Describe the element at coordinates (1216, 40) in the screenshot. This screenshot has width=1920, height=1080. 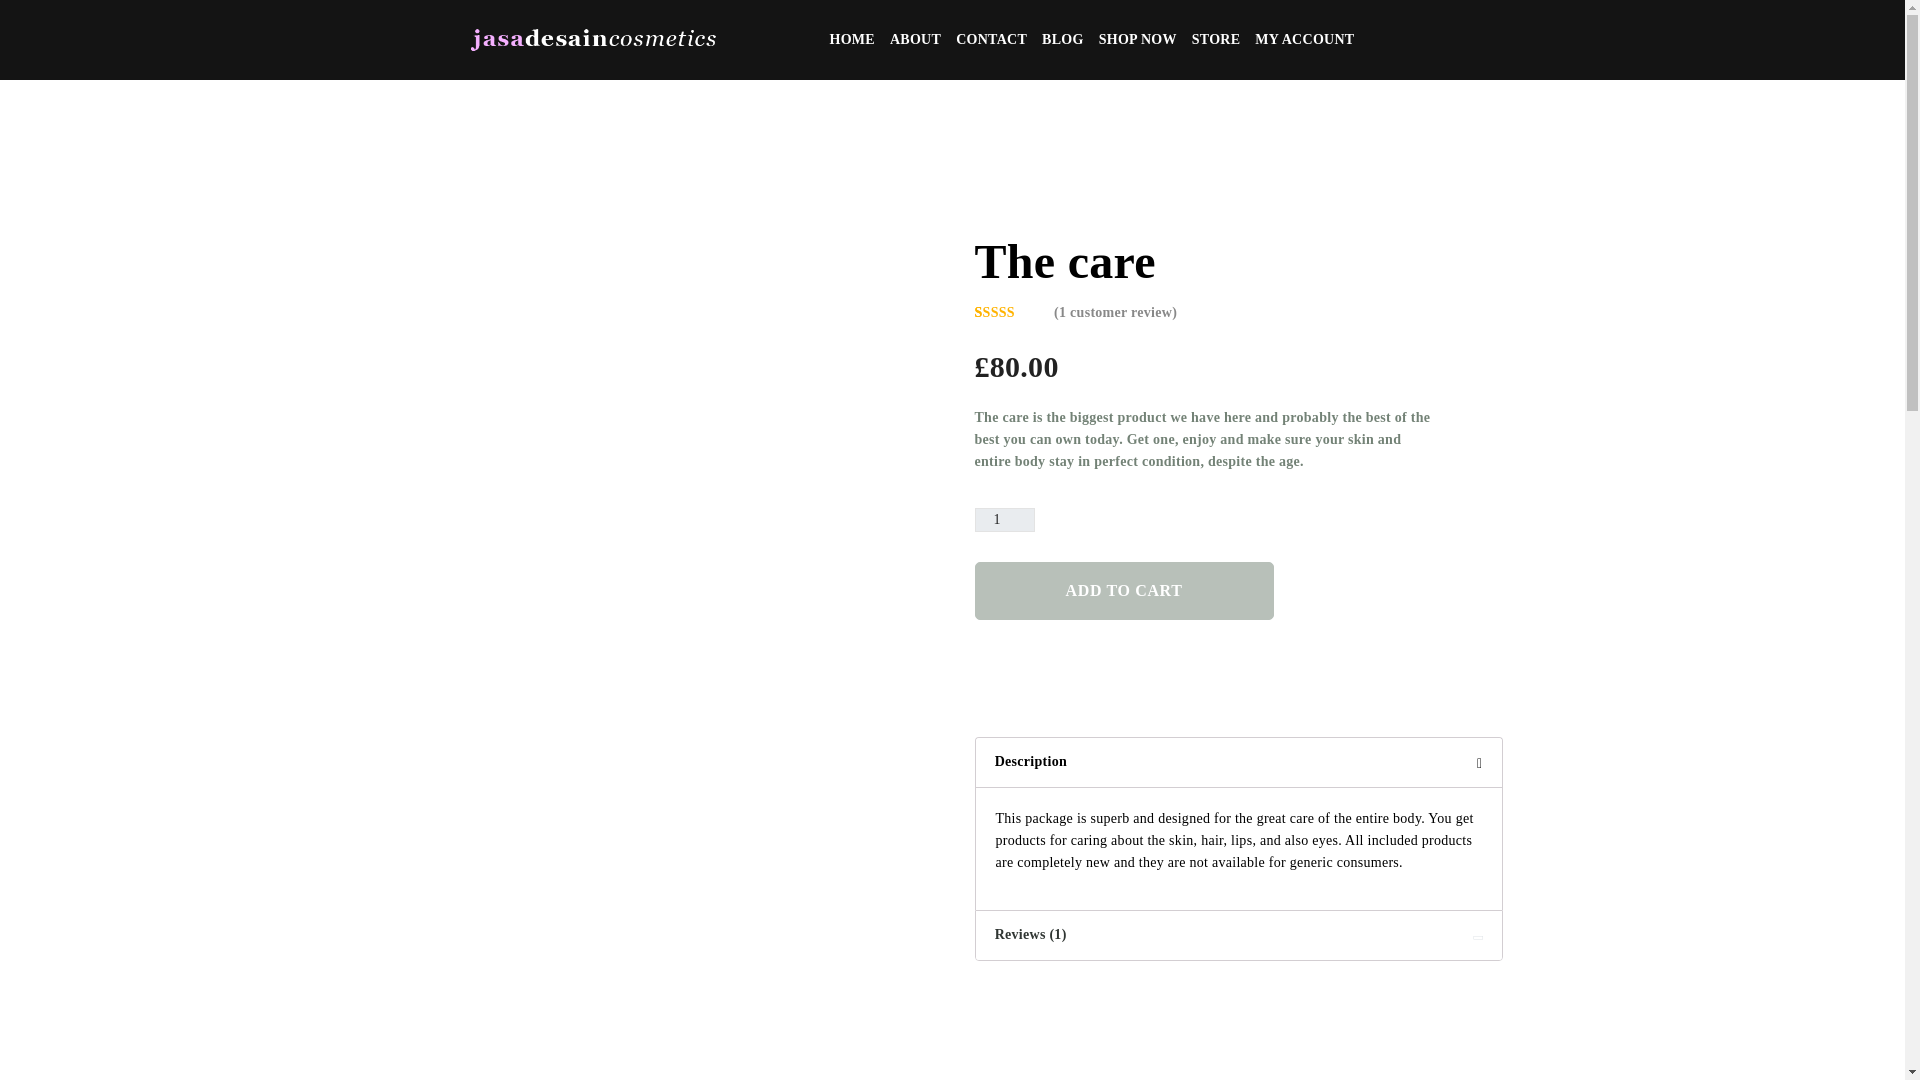
I see `STORE` at that location.